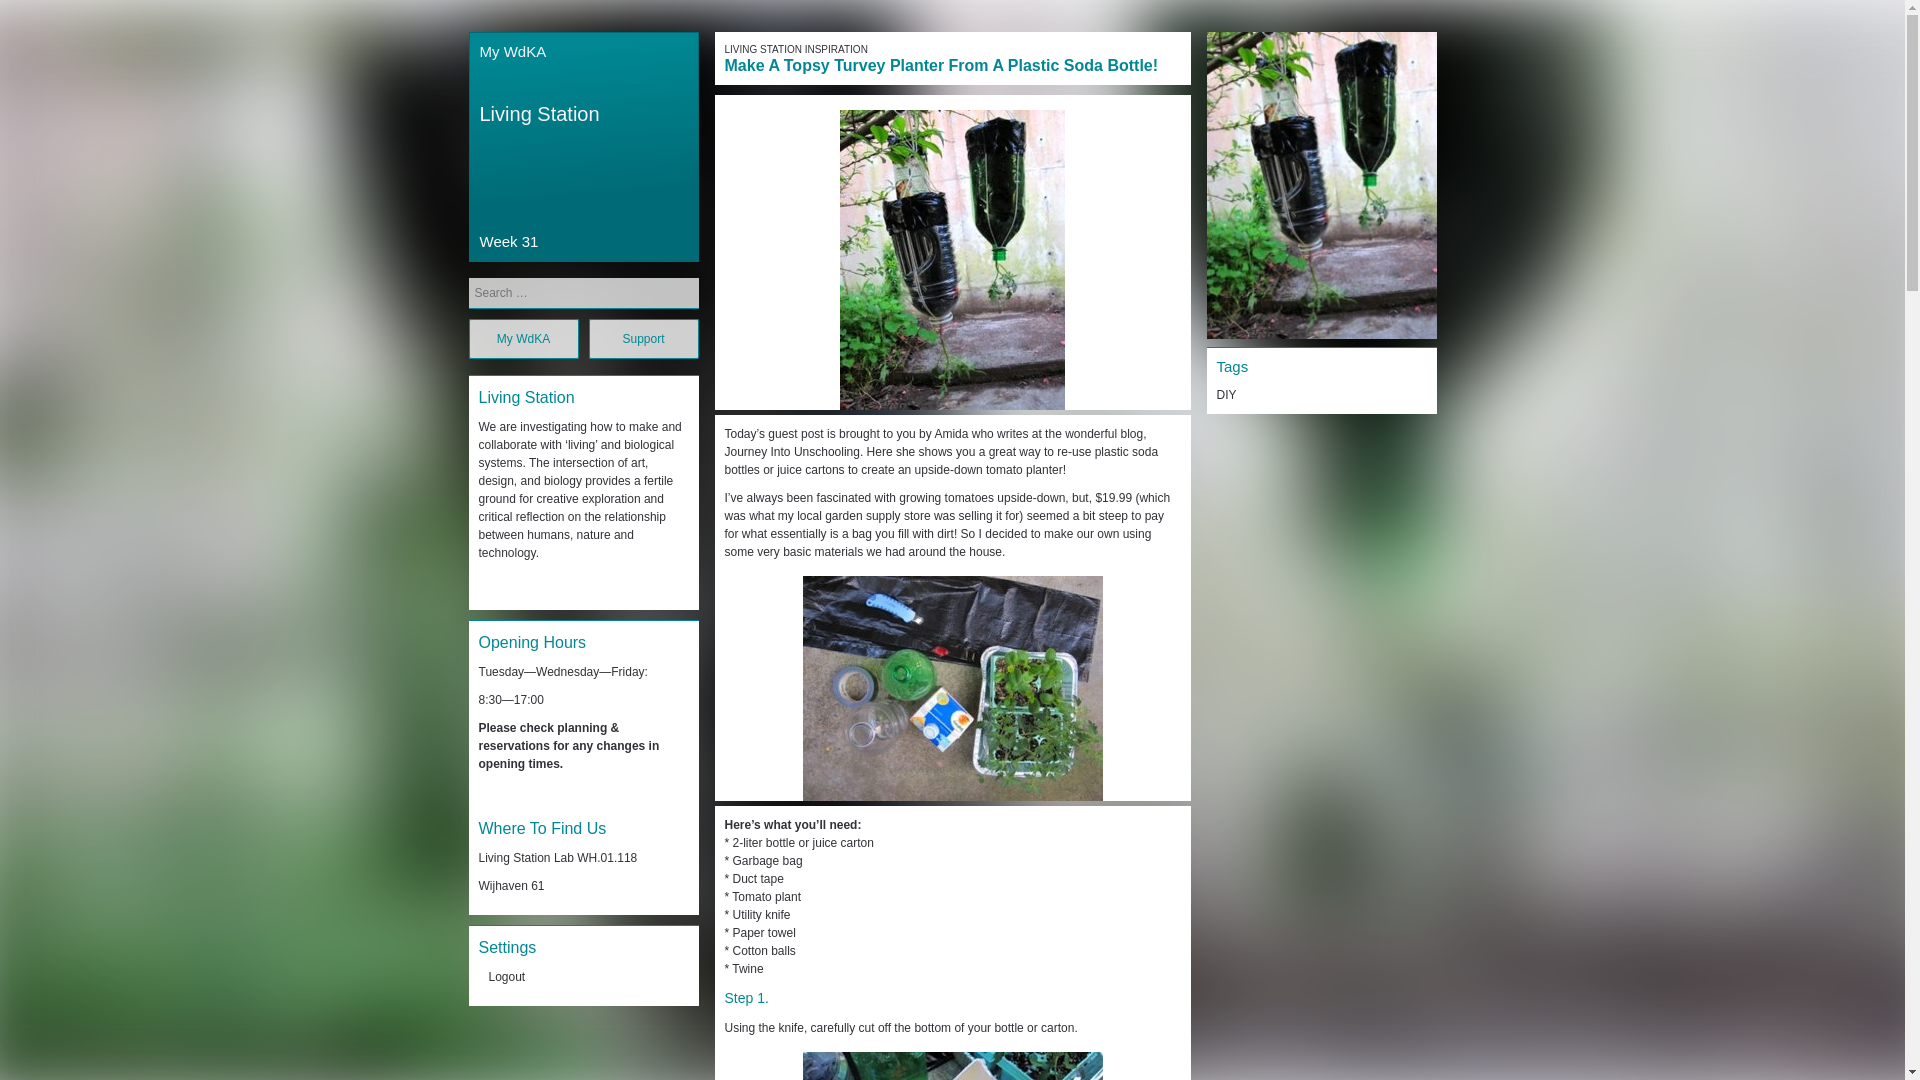 The height and width of the screenshot is (1080, 1920). Describe the element at coordinates (540, 114) in the screenshot. I see `Living Station` at that location.